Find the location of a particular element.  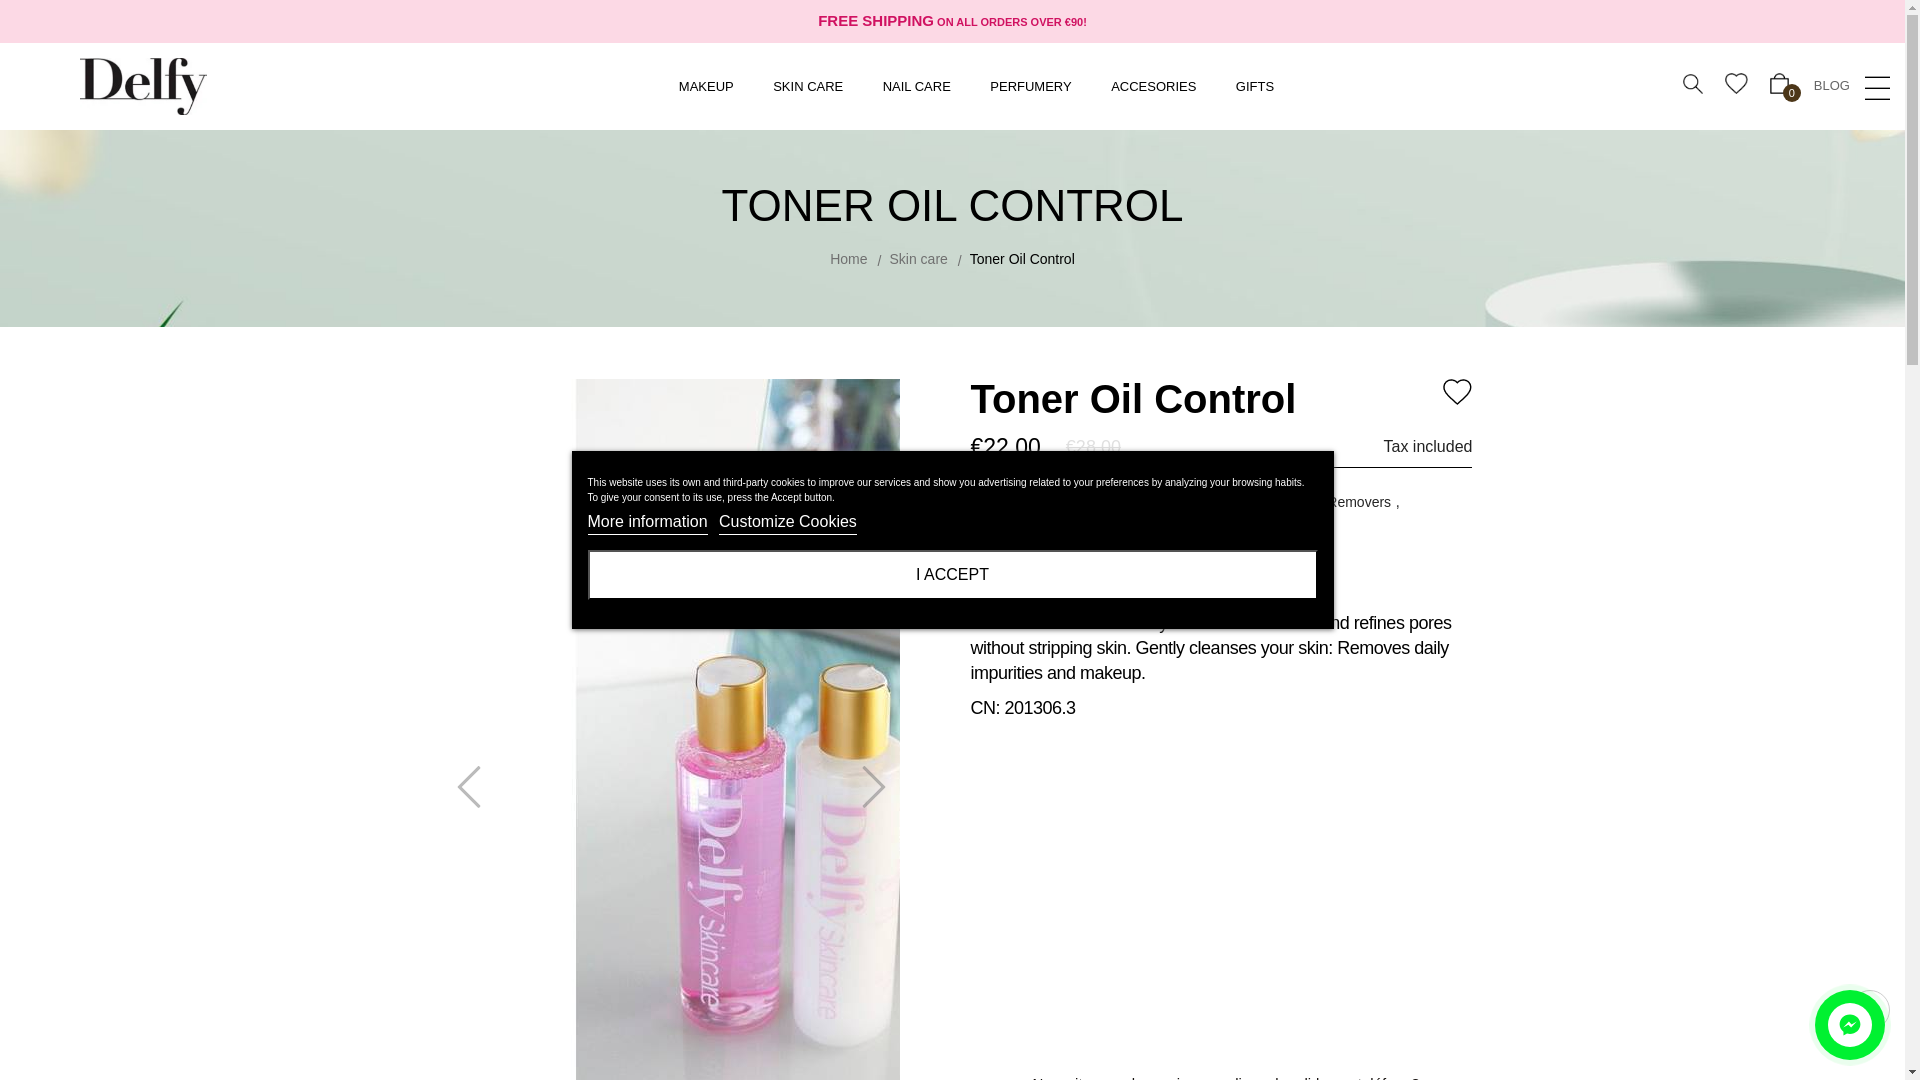

My Wishlists is located at coordinates (1739, 86).